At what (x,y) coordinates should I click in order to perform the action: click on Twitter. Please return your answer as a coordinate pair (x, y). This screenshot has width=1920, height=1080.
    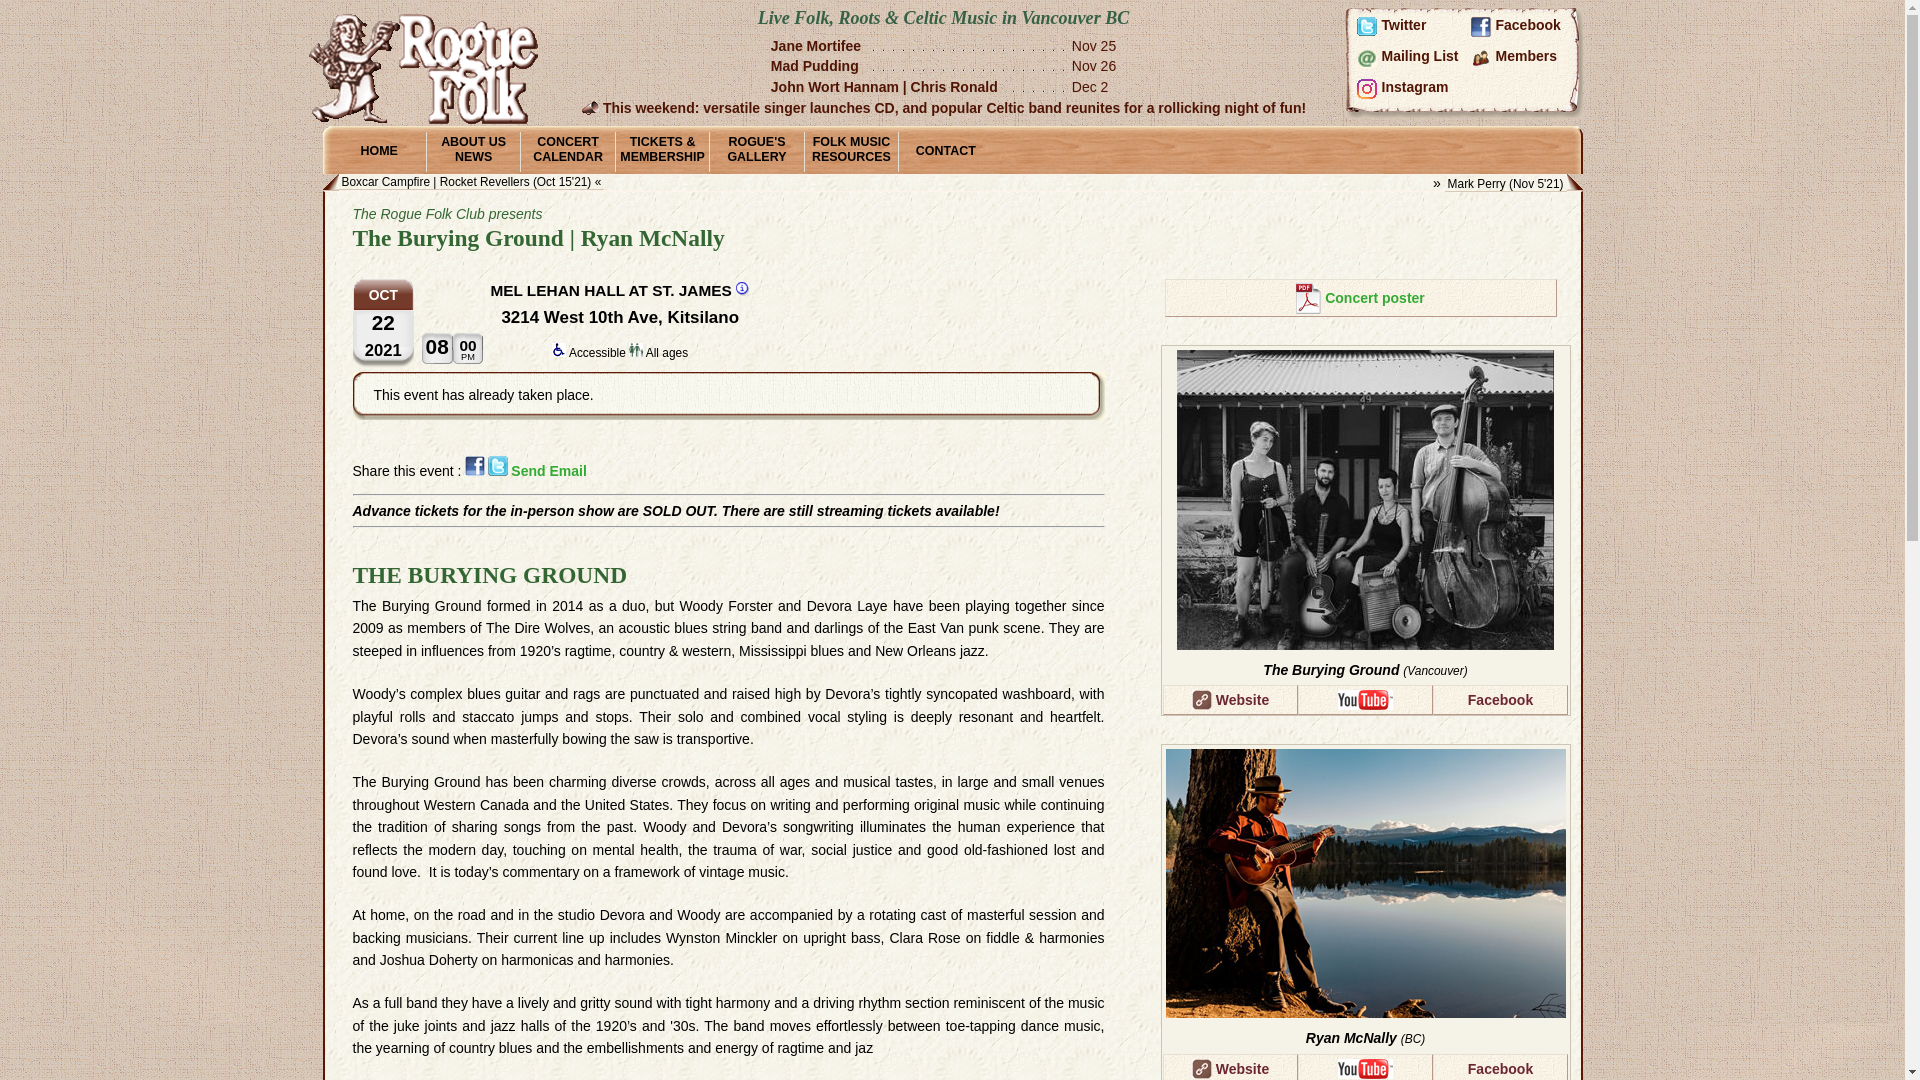
    Looking at the image, I should click on (1412, 26).